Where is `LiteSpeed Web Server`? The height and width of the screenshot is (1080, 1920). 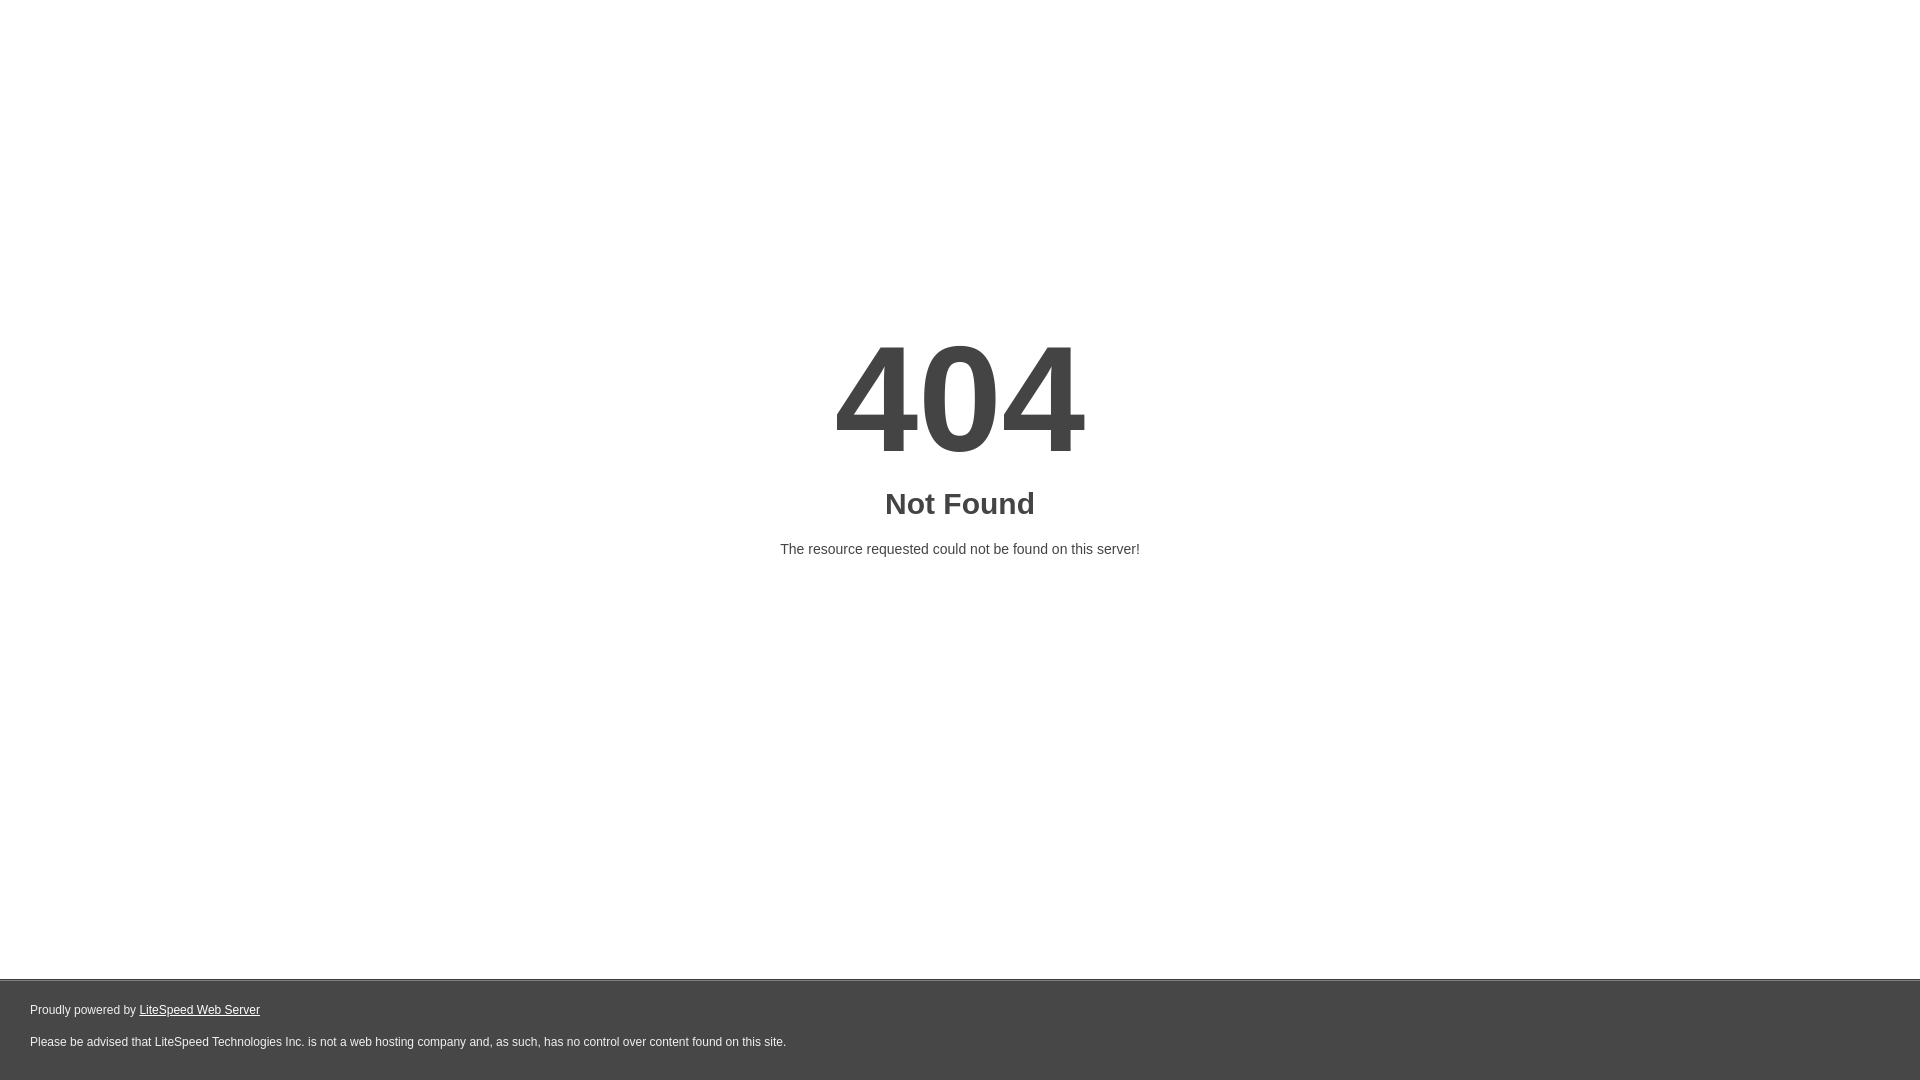
LiteSpeed Web Server is located at coordinates (200, 1010).